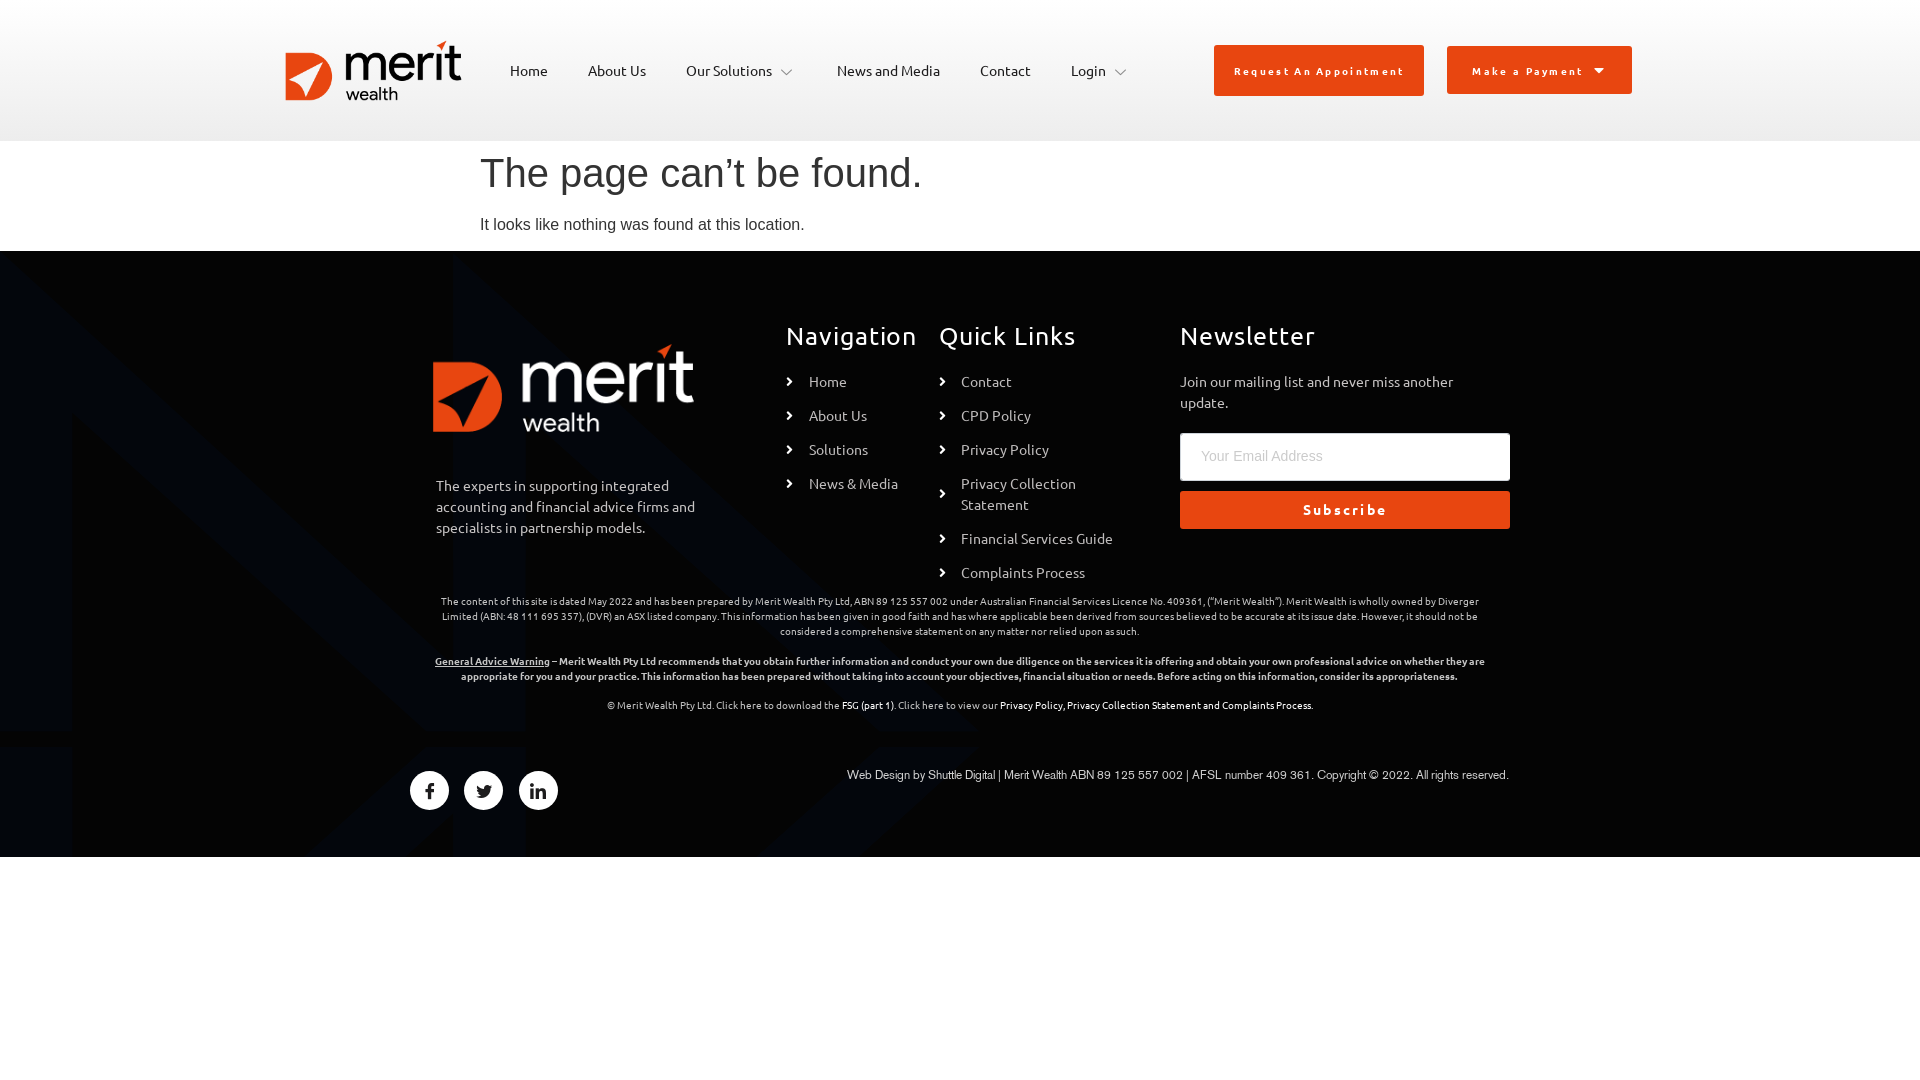 This screenshot has width=1920, height=1080. What do you see at coordinates (961, 774) in the screenshot?
I see `Shuttle Digital` at bounding box center [961, 774].